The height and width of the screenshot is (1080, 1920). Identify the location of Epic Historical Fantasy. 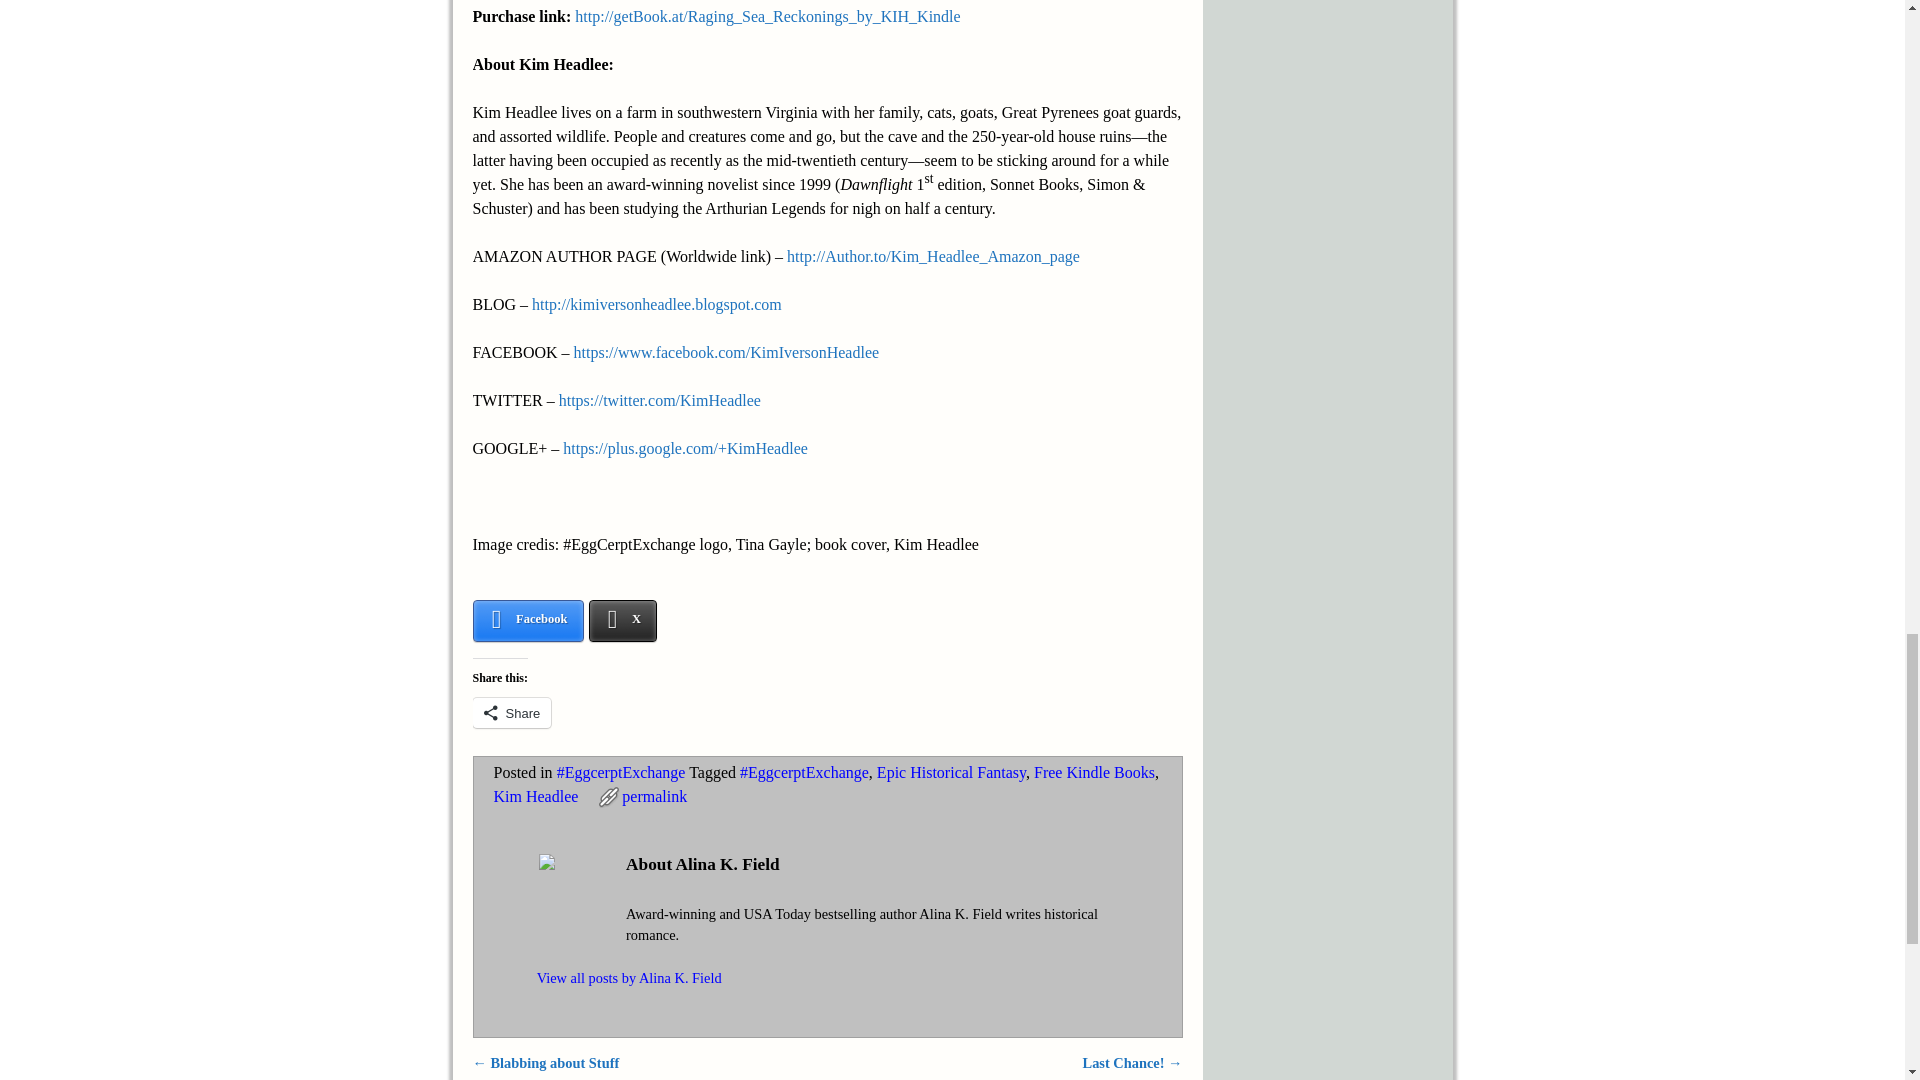
(951, 772).